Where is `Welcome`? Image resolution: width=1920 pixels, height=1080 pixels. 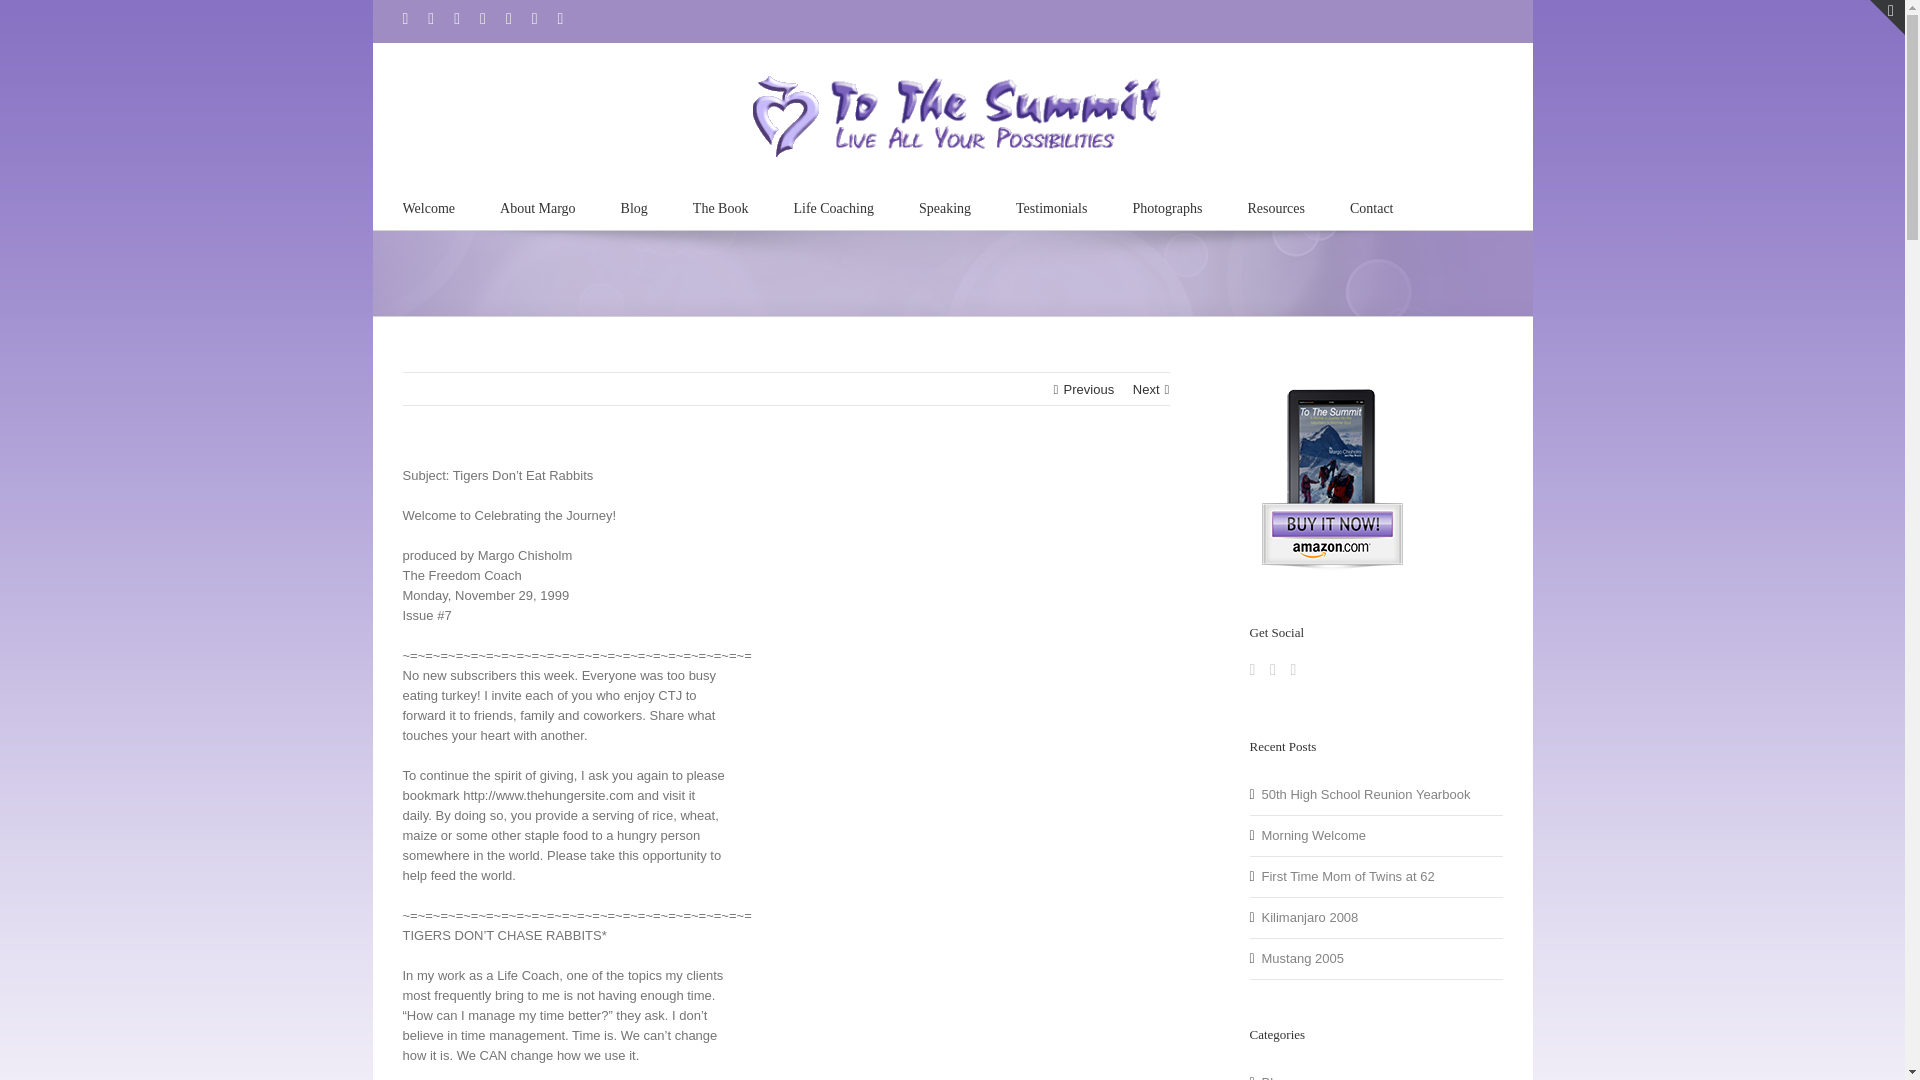
Welcome is located at coordinates (428, 206).